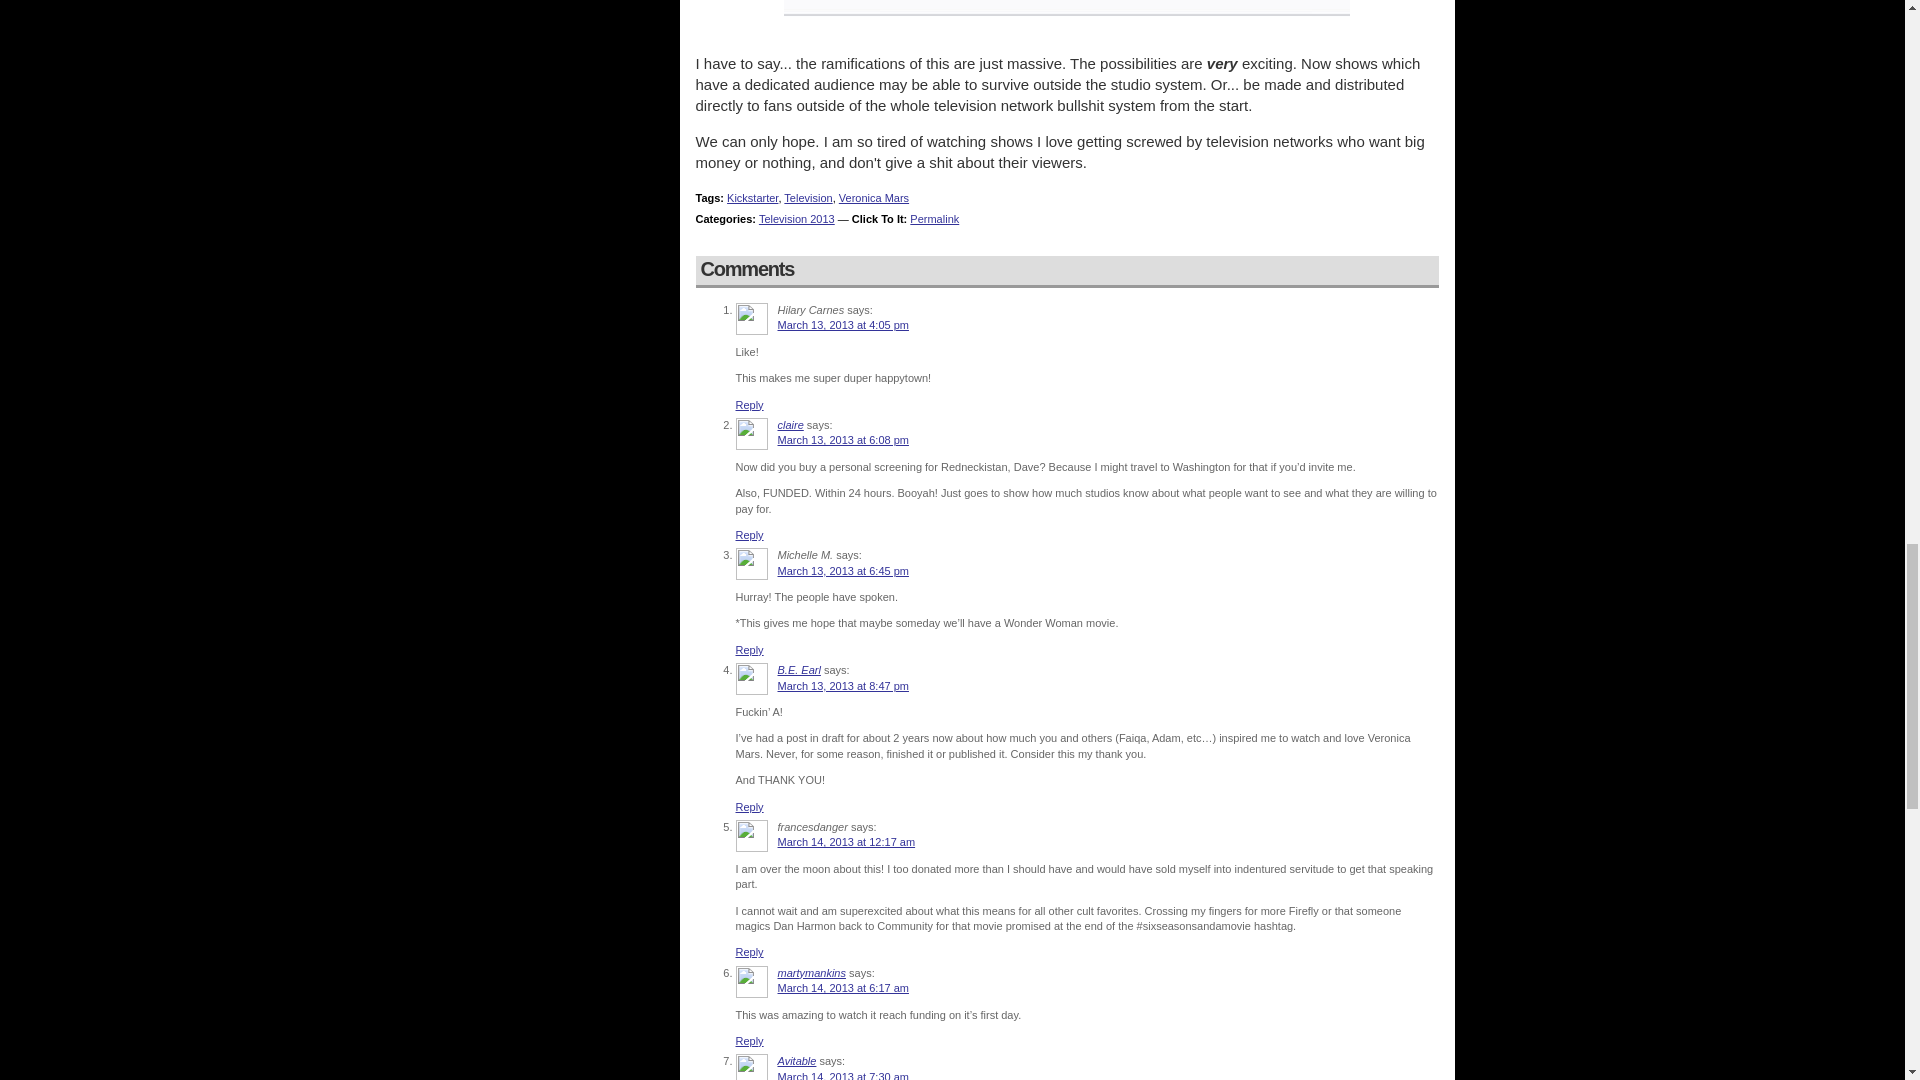  What do you see at coordinates (846, 841) in the screenshot?
I see `March 14, 2013 at 12:17 am` at bounding box center [846, 841].